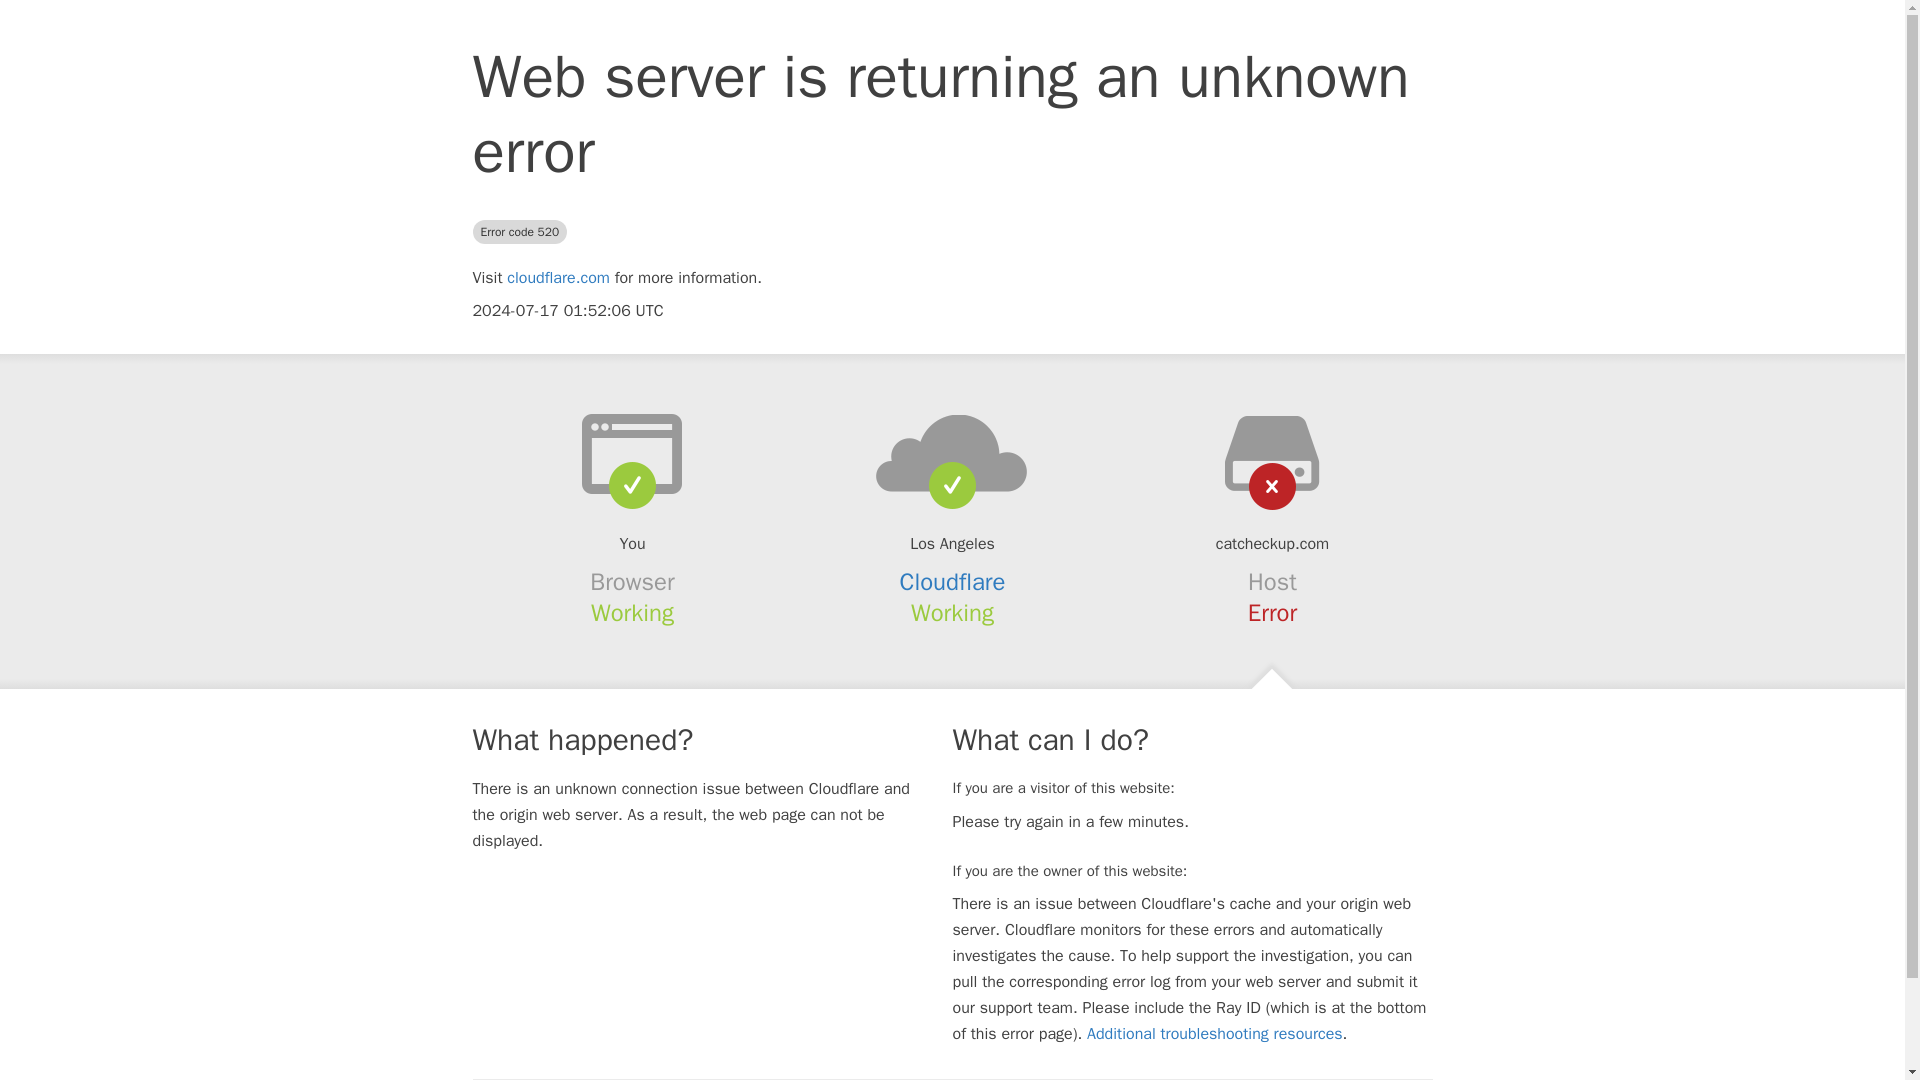 This screenshot has height=1080, width=1920. Describe the element at coordinates (558, 278) in the screenshot. I see `cloudflare.com` at that location.